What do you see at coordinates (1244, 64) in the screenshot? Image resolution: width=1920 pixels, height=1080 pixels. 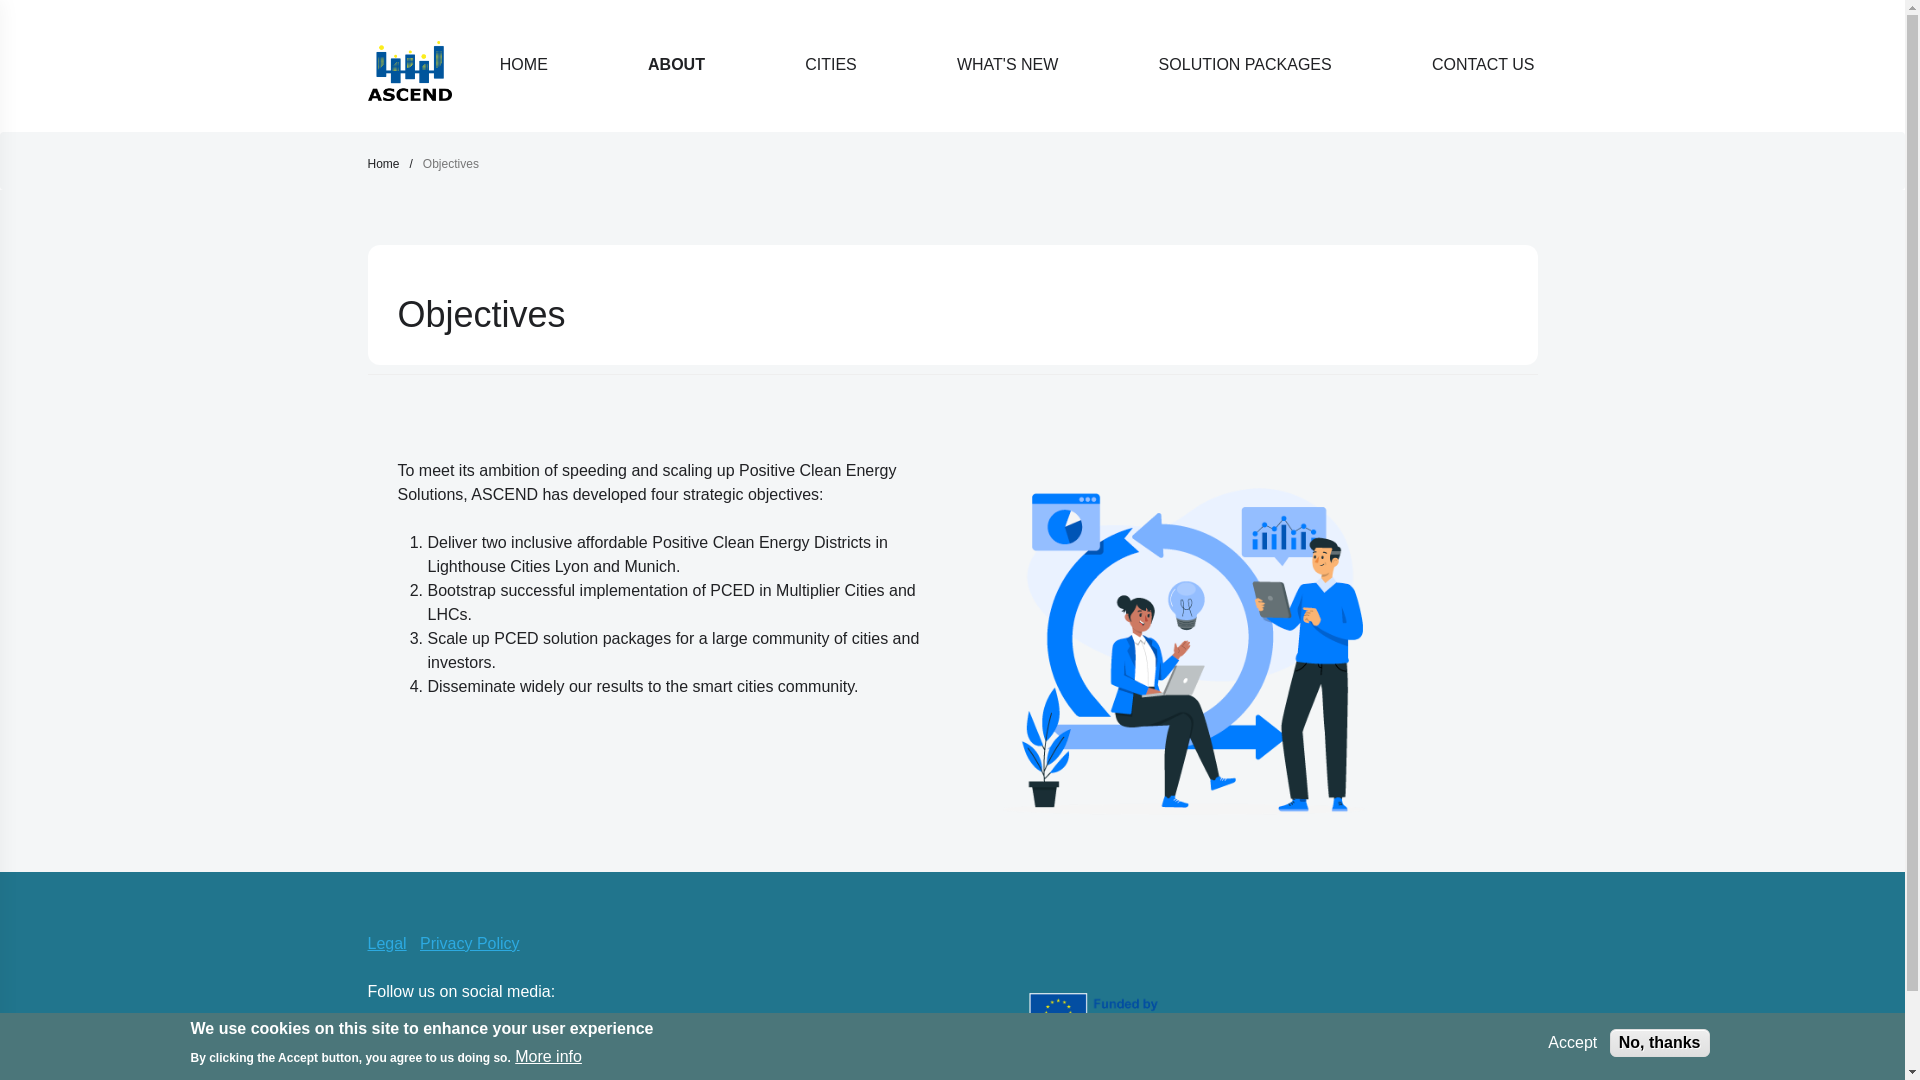 I see `SOLUTION PACKAGES` at bounding box center [1244, 64].